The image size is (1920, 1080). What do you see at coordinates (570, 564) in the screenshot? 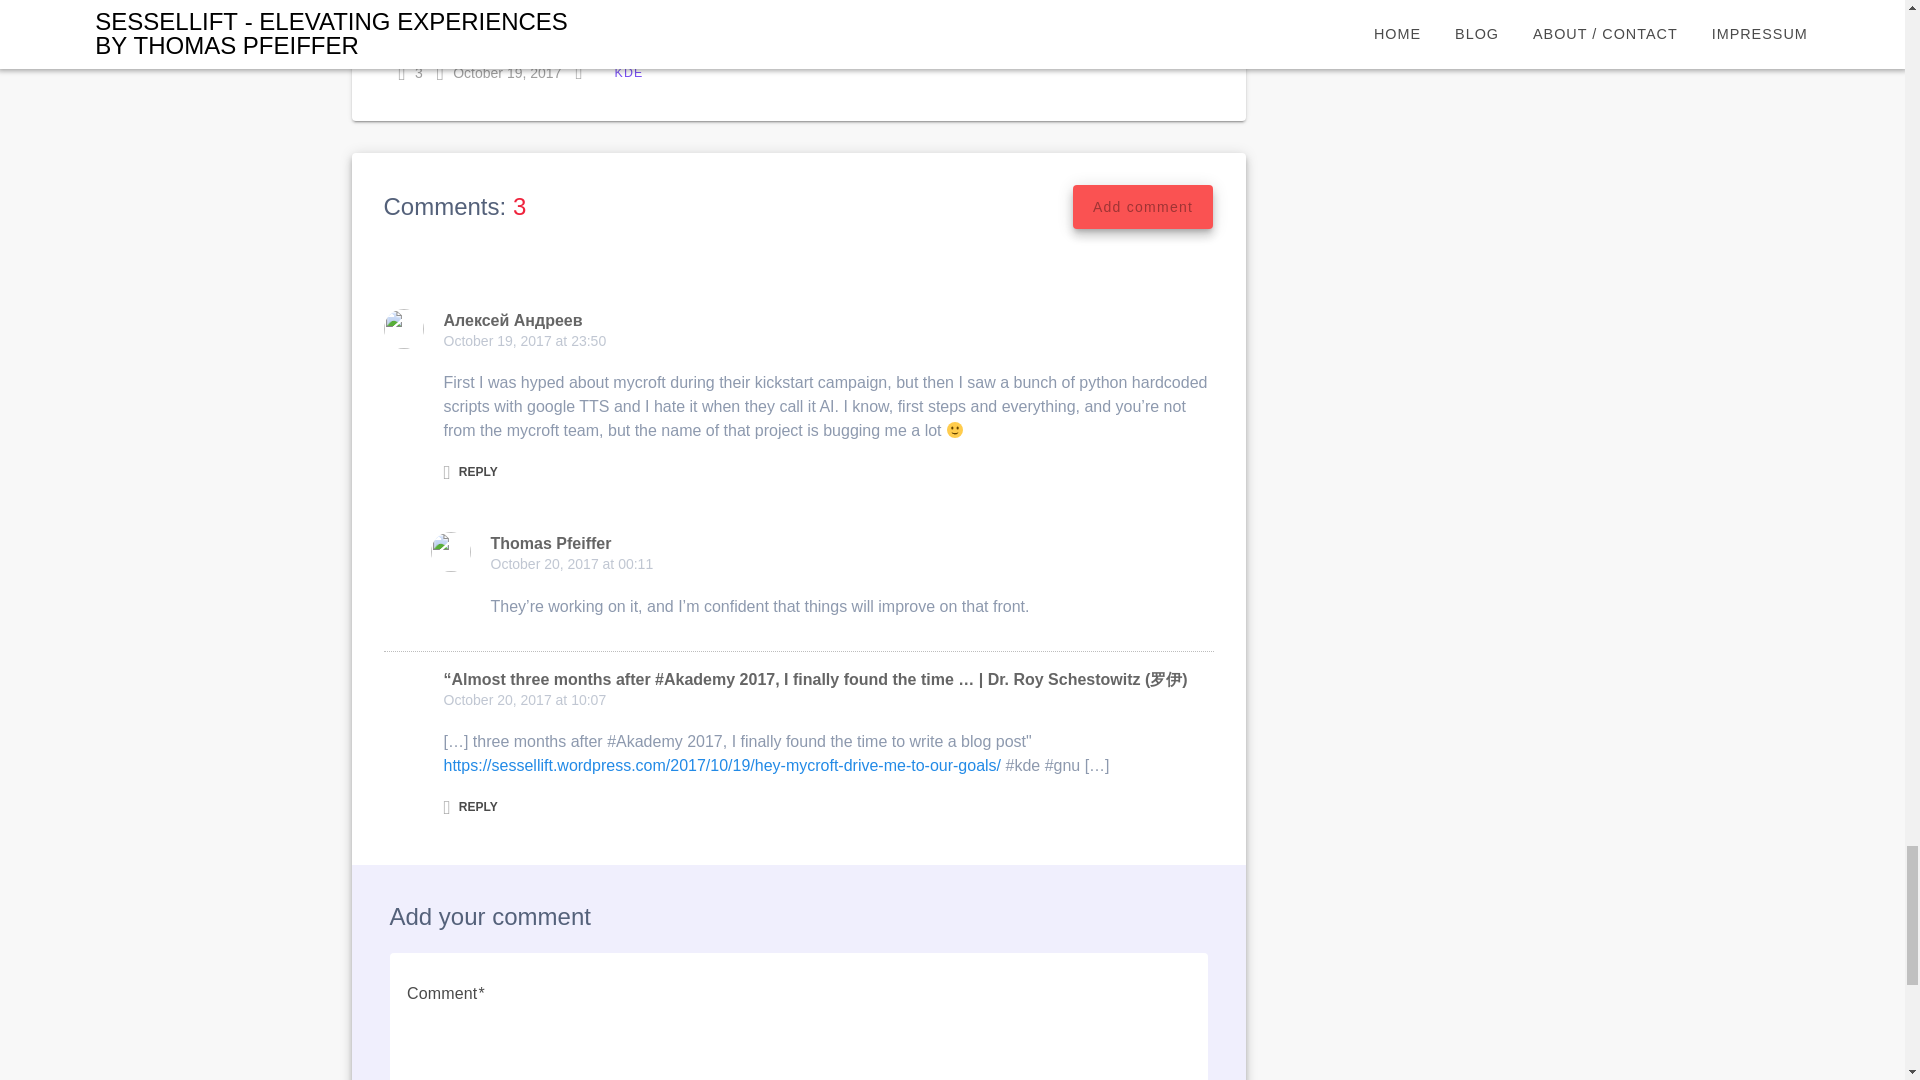
I see `October 20, 2017 at 00:11` at bounding box center [570, 564].